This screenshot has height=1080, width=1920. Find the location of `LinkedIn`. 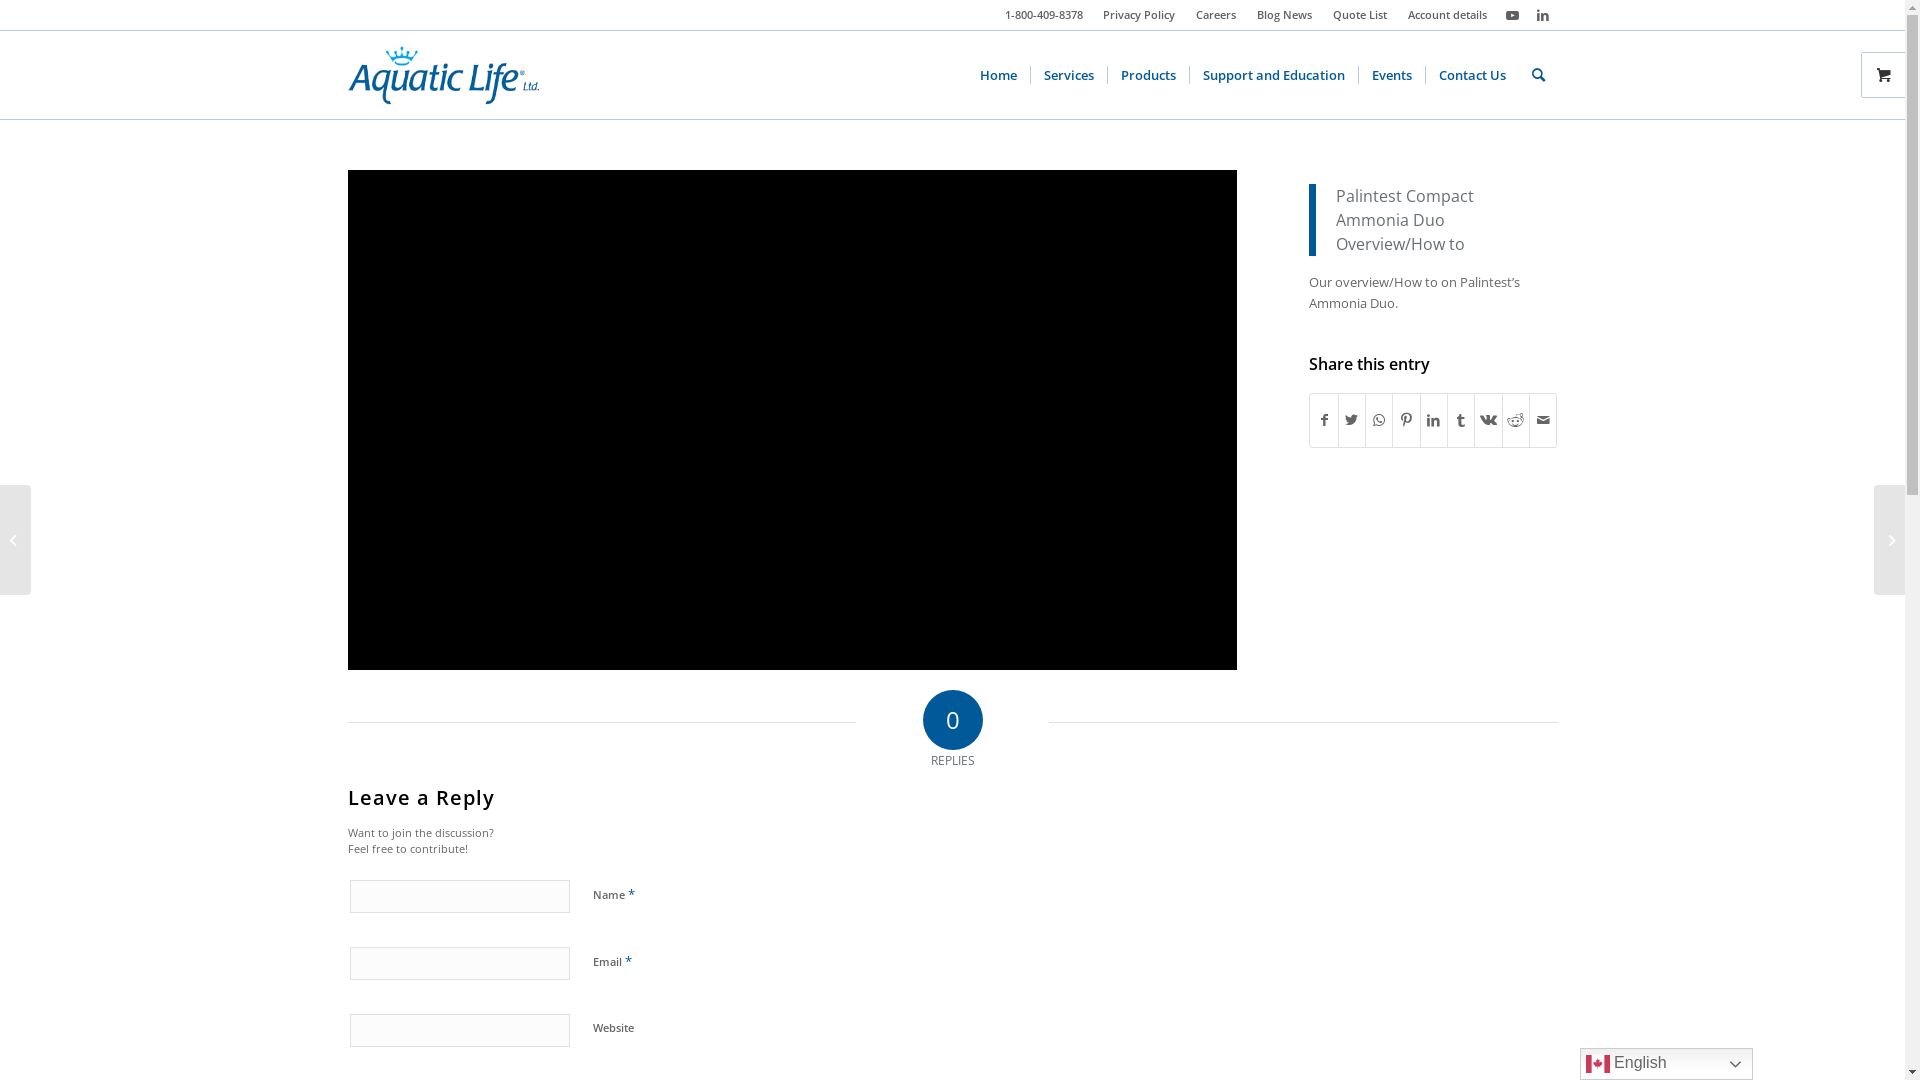

LinkedIn is located at coordinates (1543, 15).